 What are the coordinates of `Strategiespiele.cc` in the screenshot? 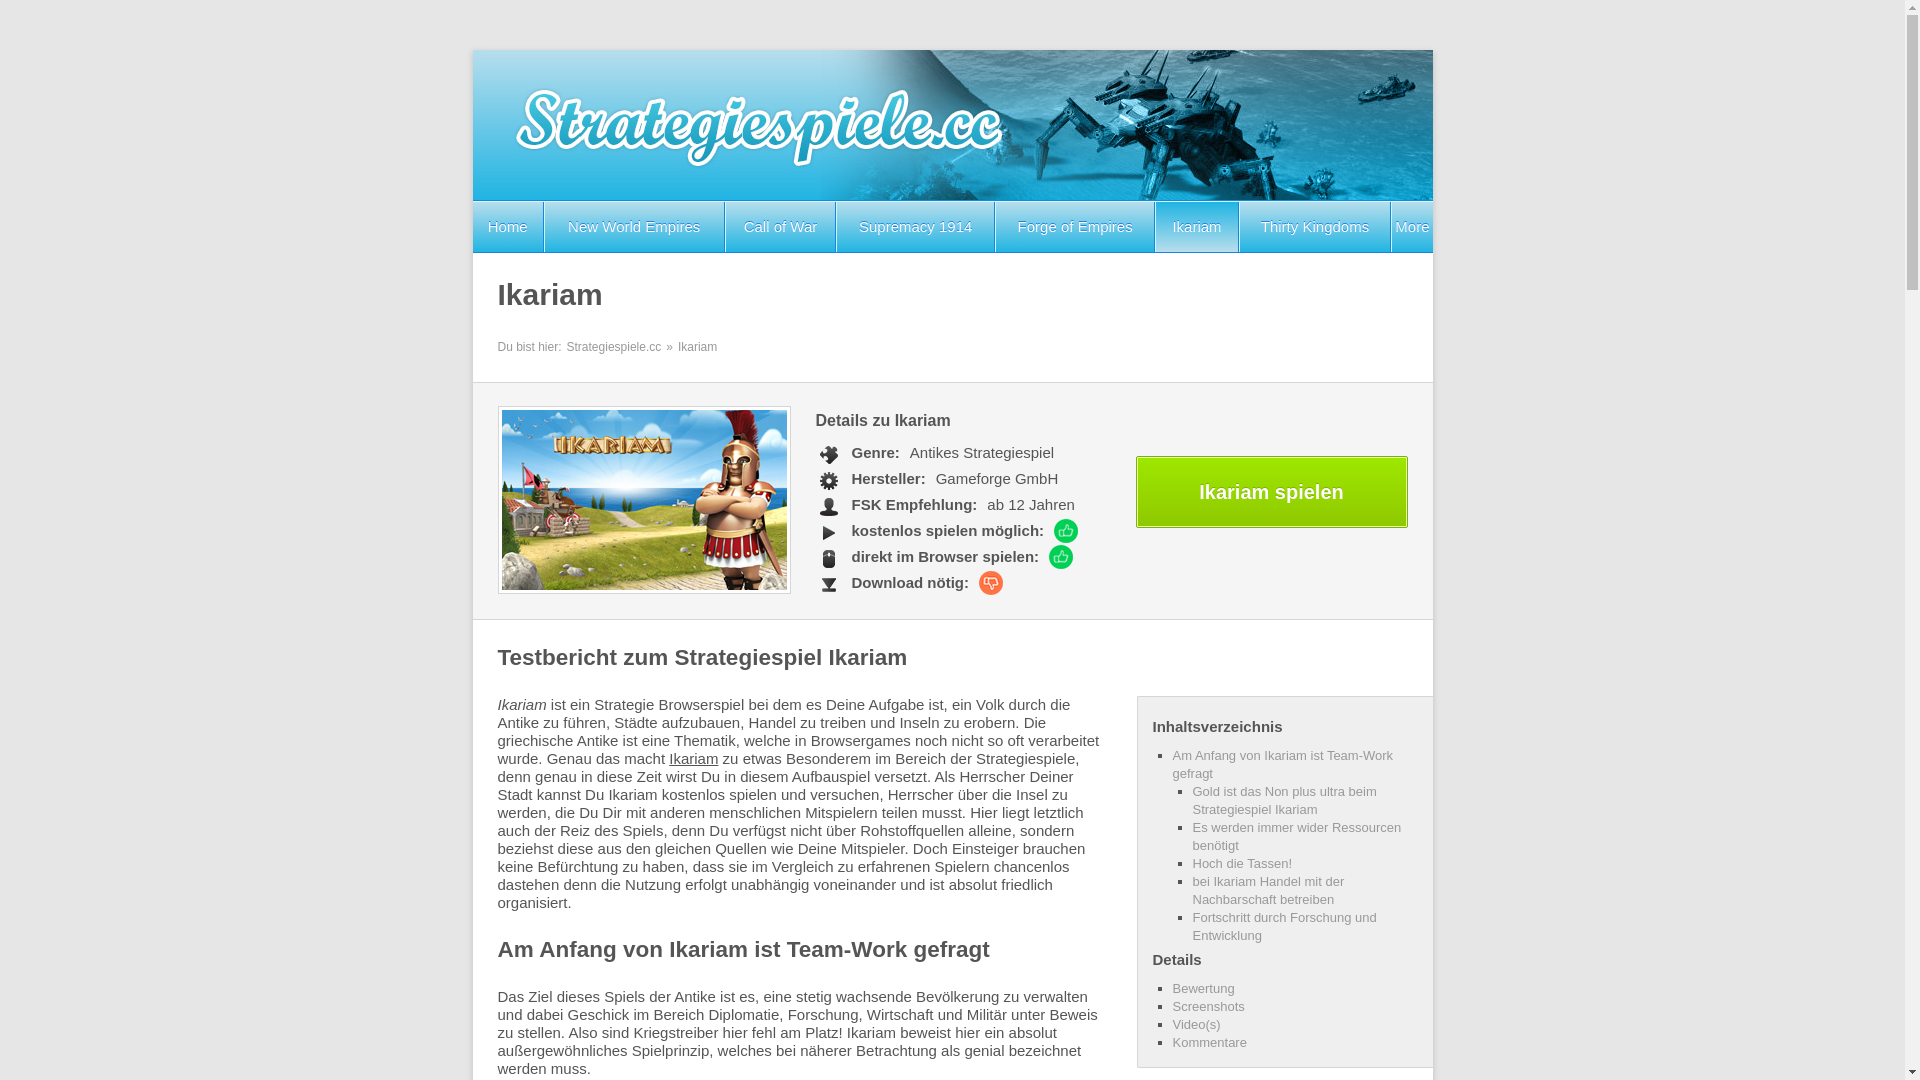 It's located at (614, 347).